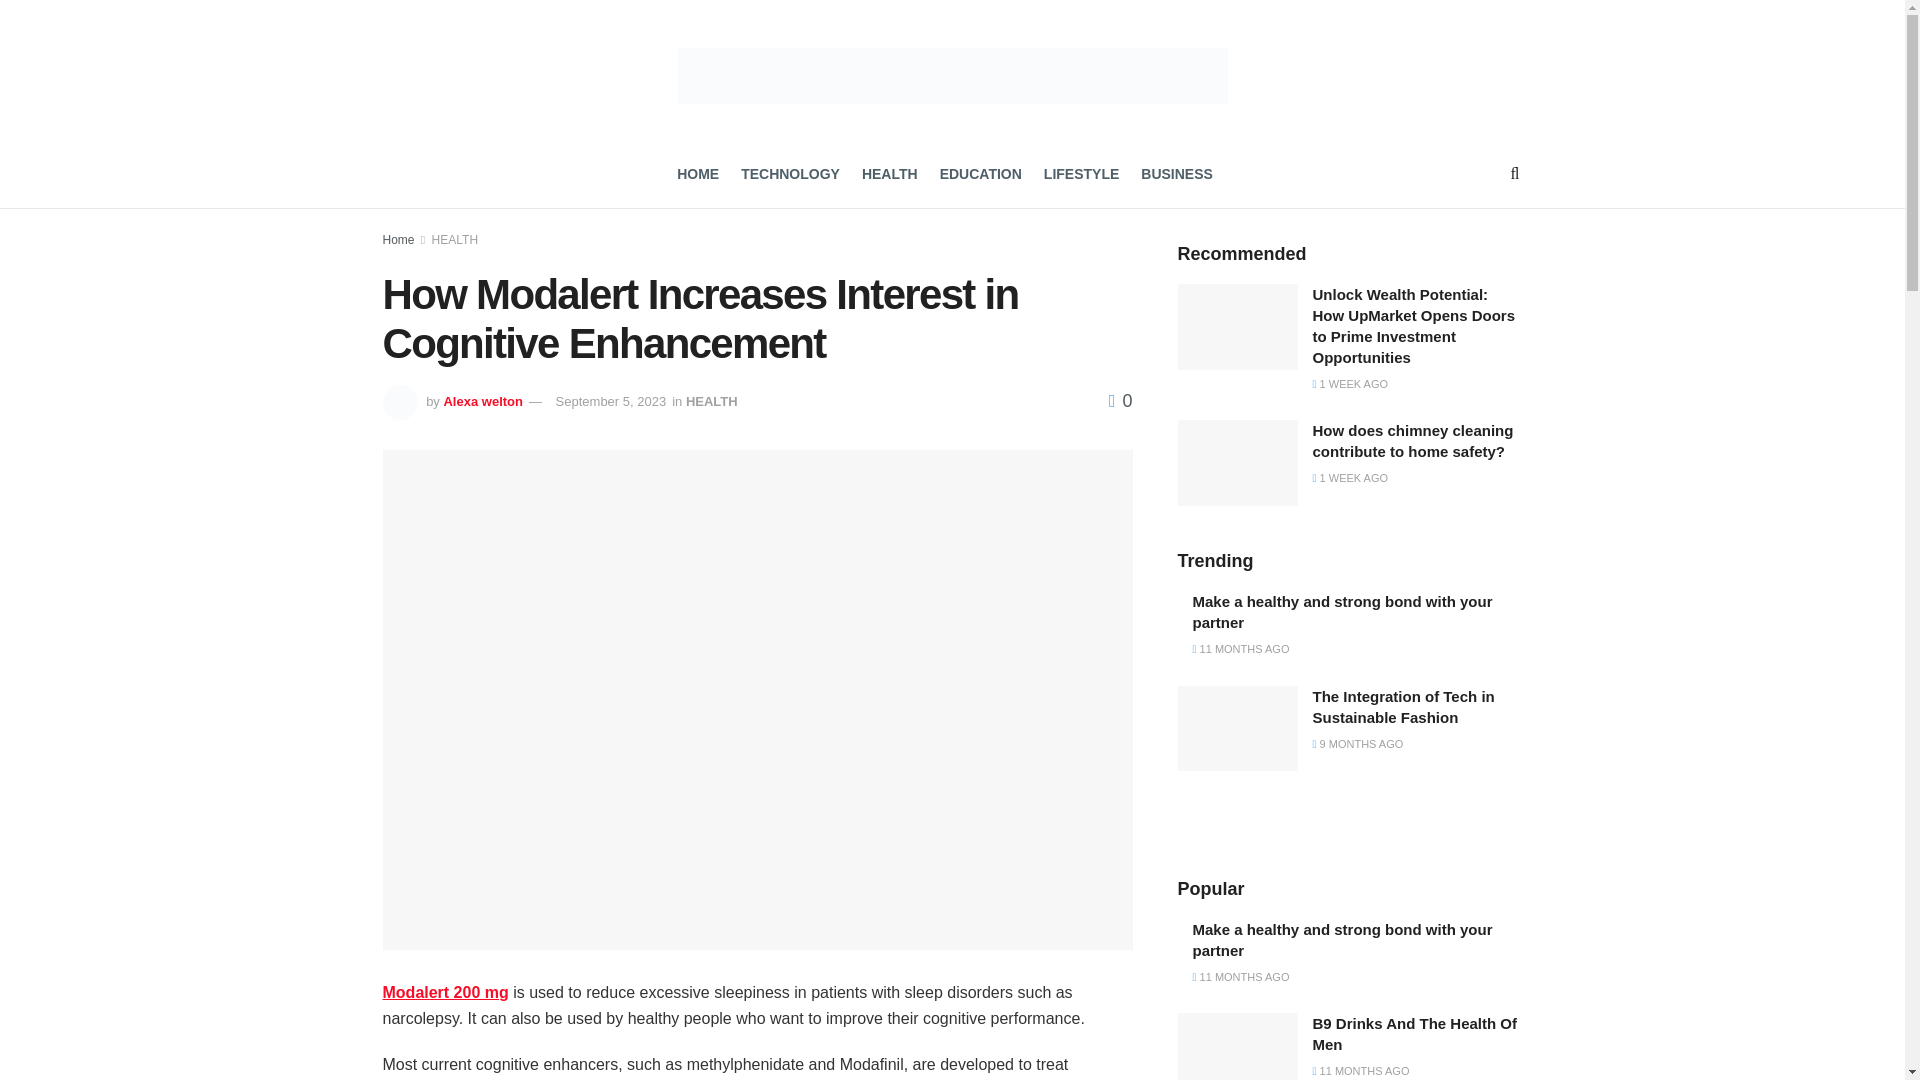 The width and height of the screenshot is (1920, 1080). What do you see at coordinates (398, 240) in the screenshot?
I see `Home` at bounding box center [398, 240].